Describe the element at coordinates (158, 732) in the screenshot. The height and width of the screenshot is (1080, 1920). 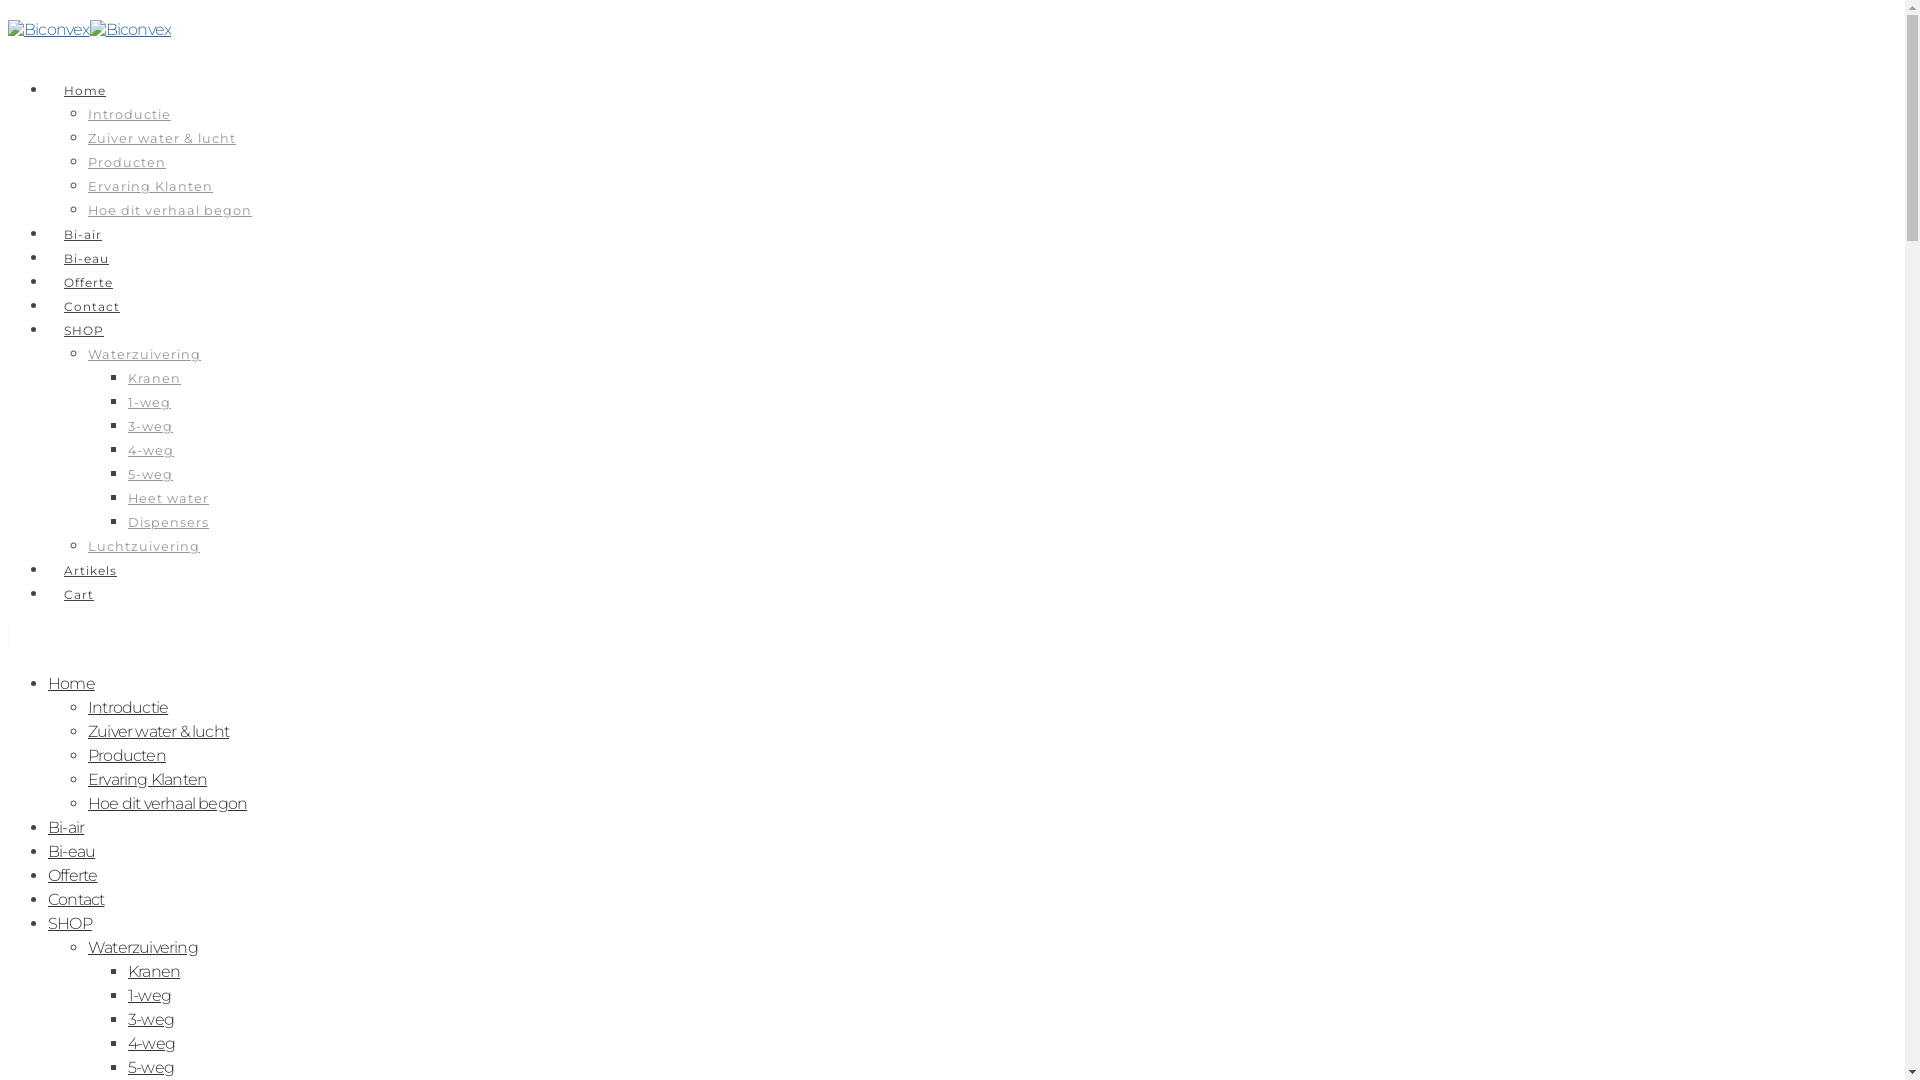
I see `Zuiver water & lucht` at that location.